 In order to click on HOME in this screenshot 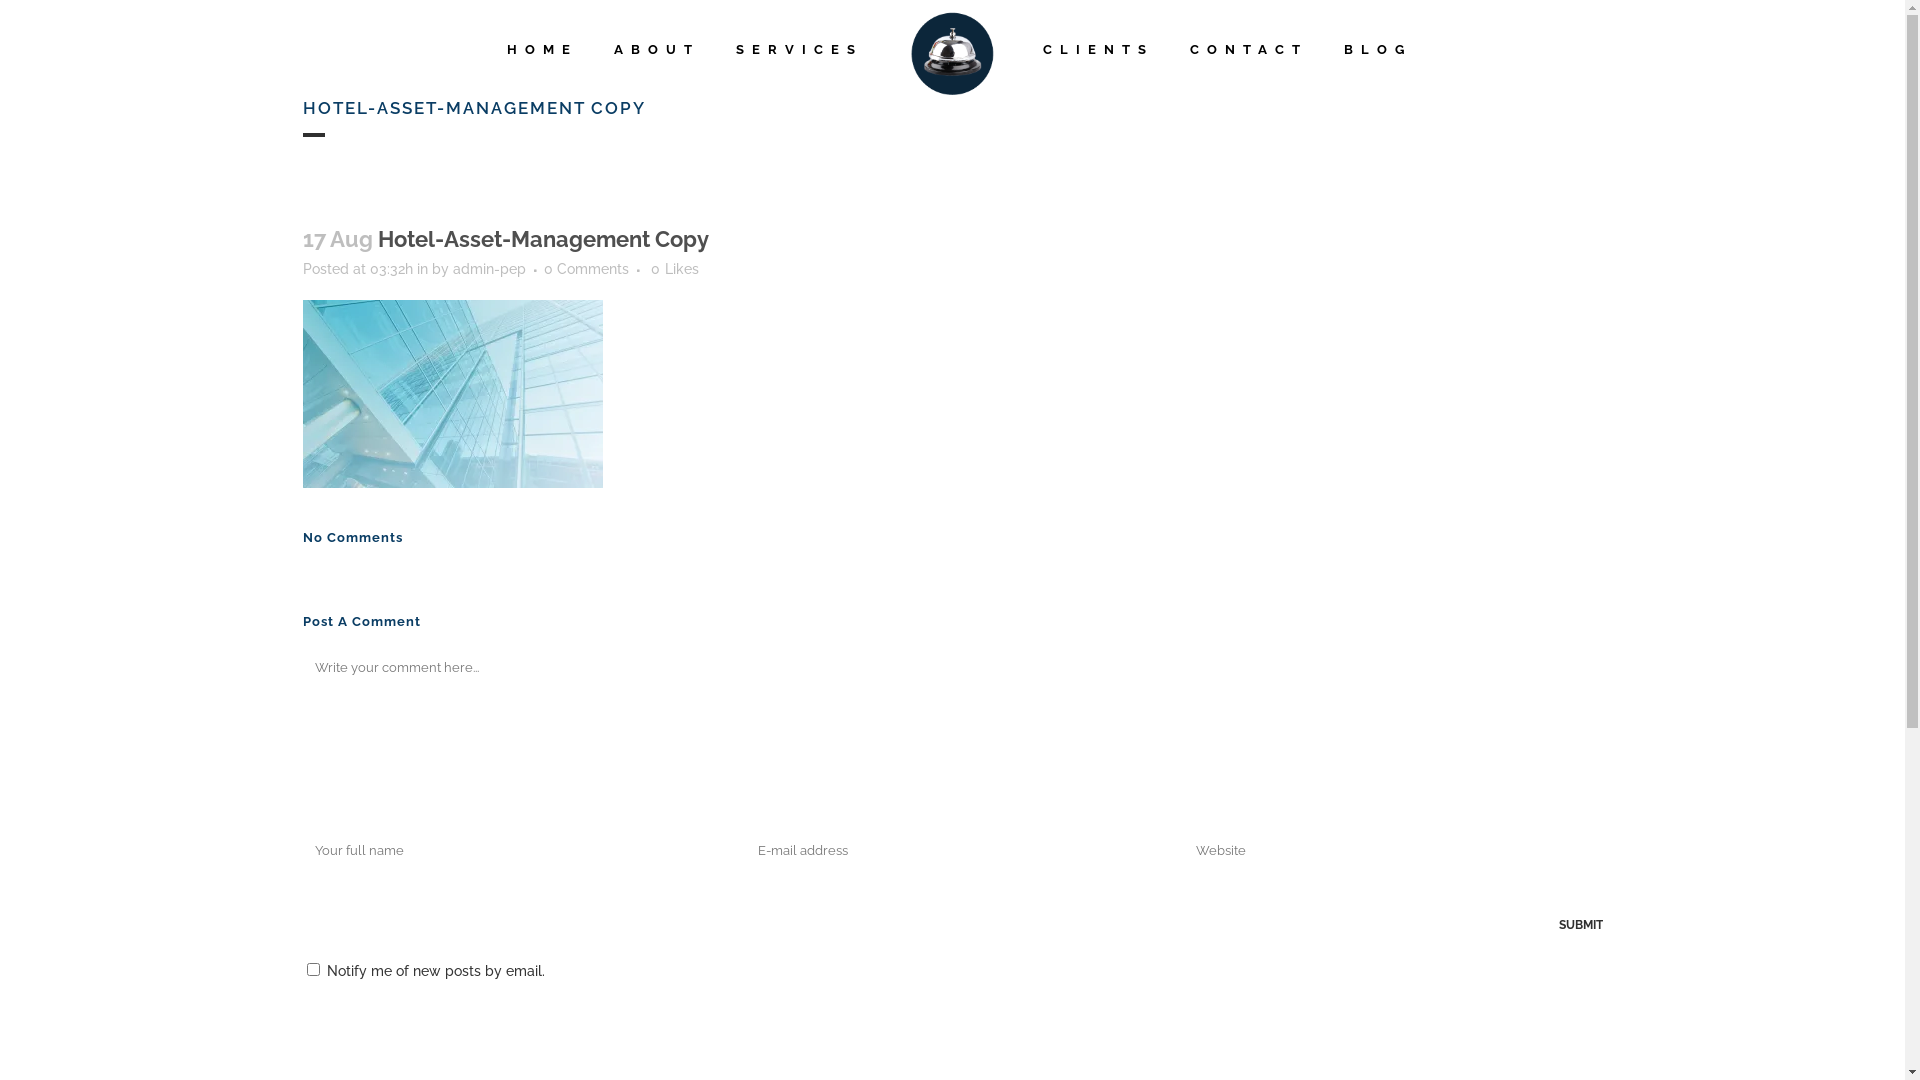, I will do `click(542, 50)`.